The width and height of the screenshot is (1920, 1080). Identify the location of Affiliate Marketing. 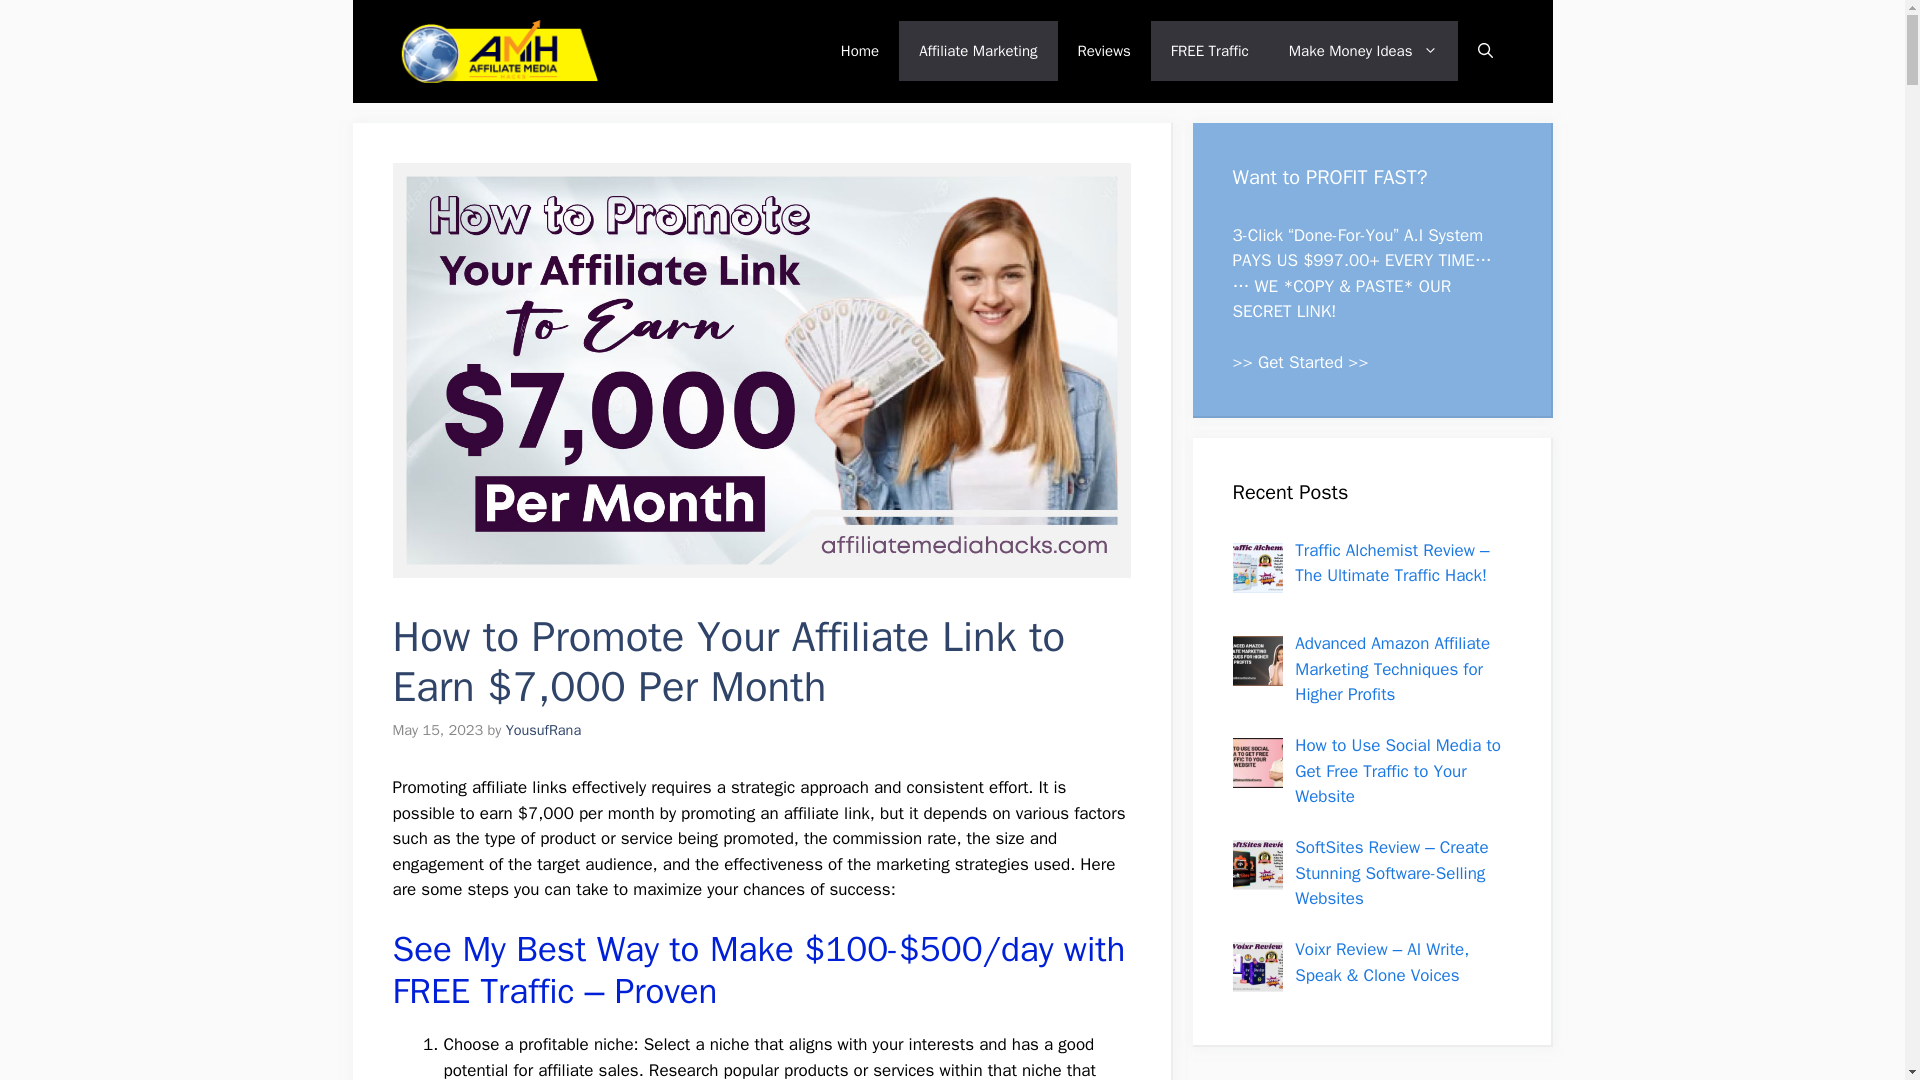
(978, 50).